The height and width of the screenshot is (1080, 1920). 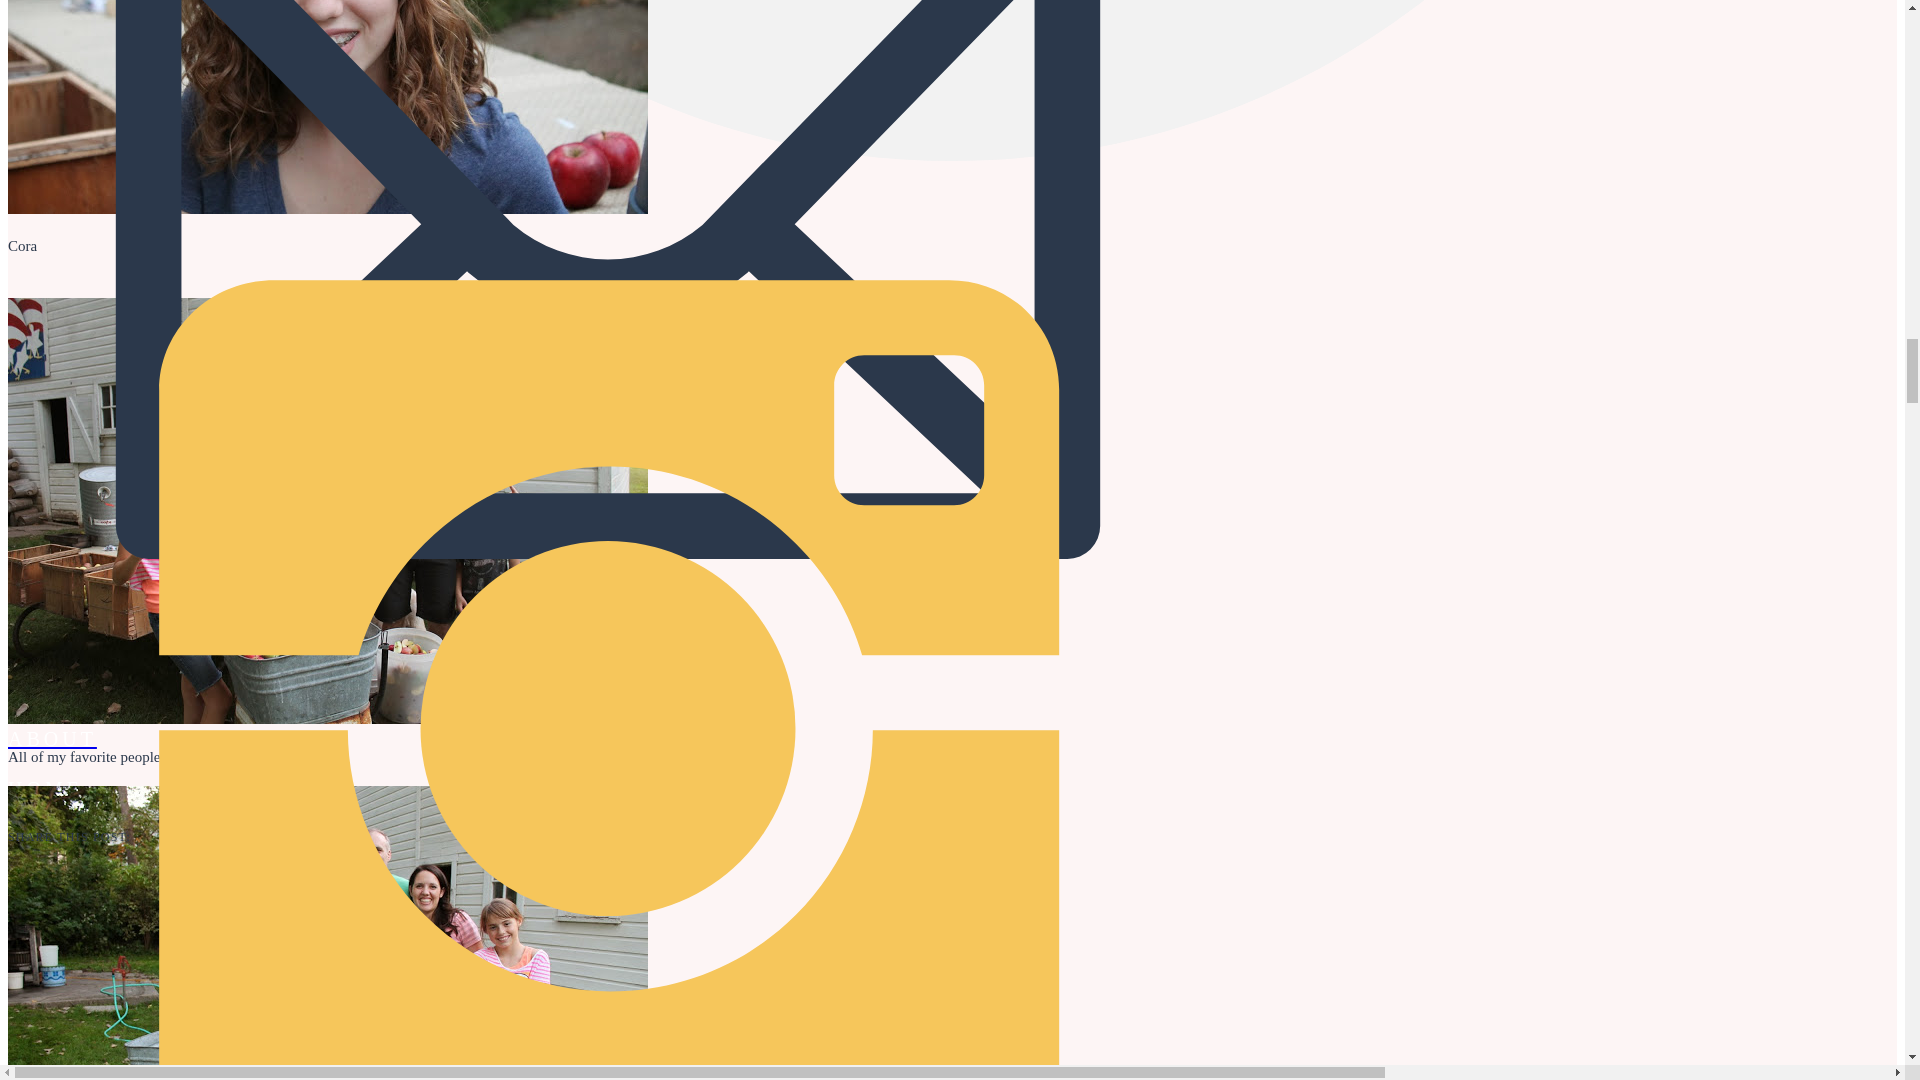 I want to click on PODCAST, so click(x=952, y=568).